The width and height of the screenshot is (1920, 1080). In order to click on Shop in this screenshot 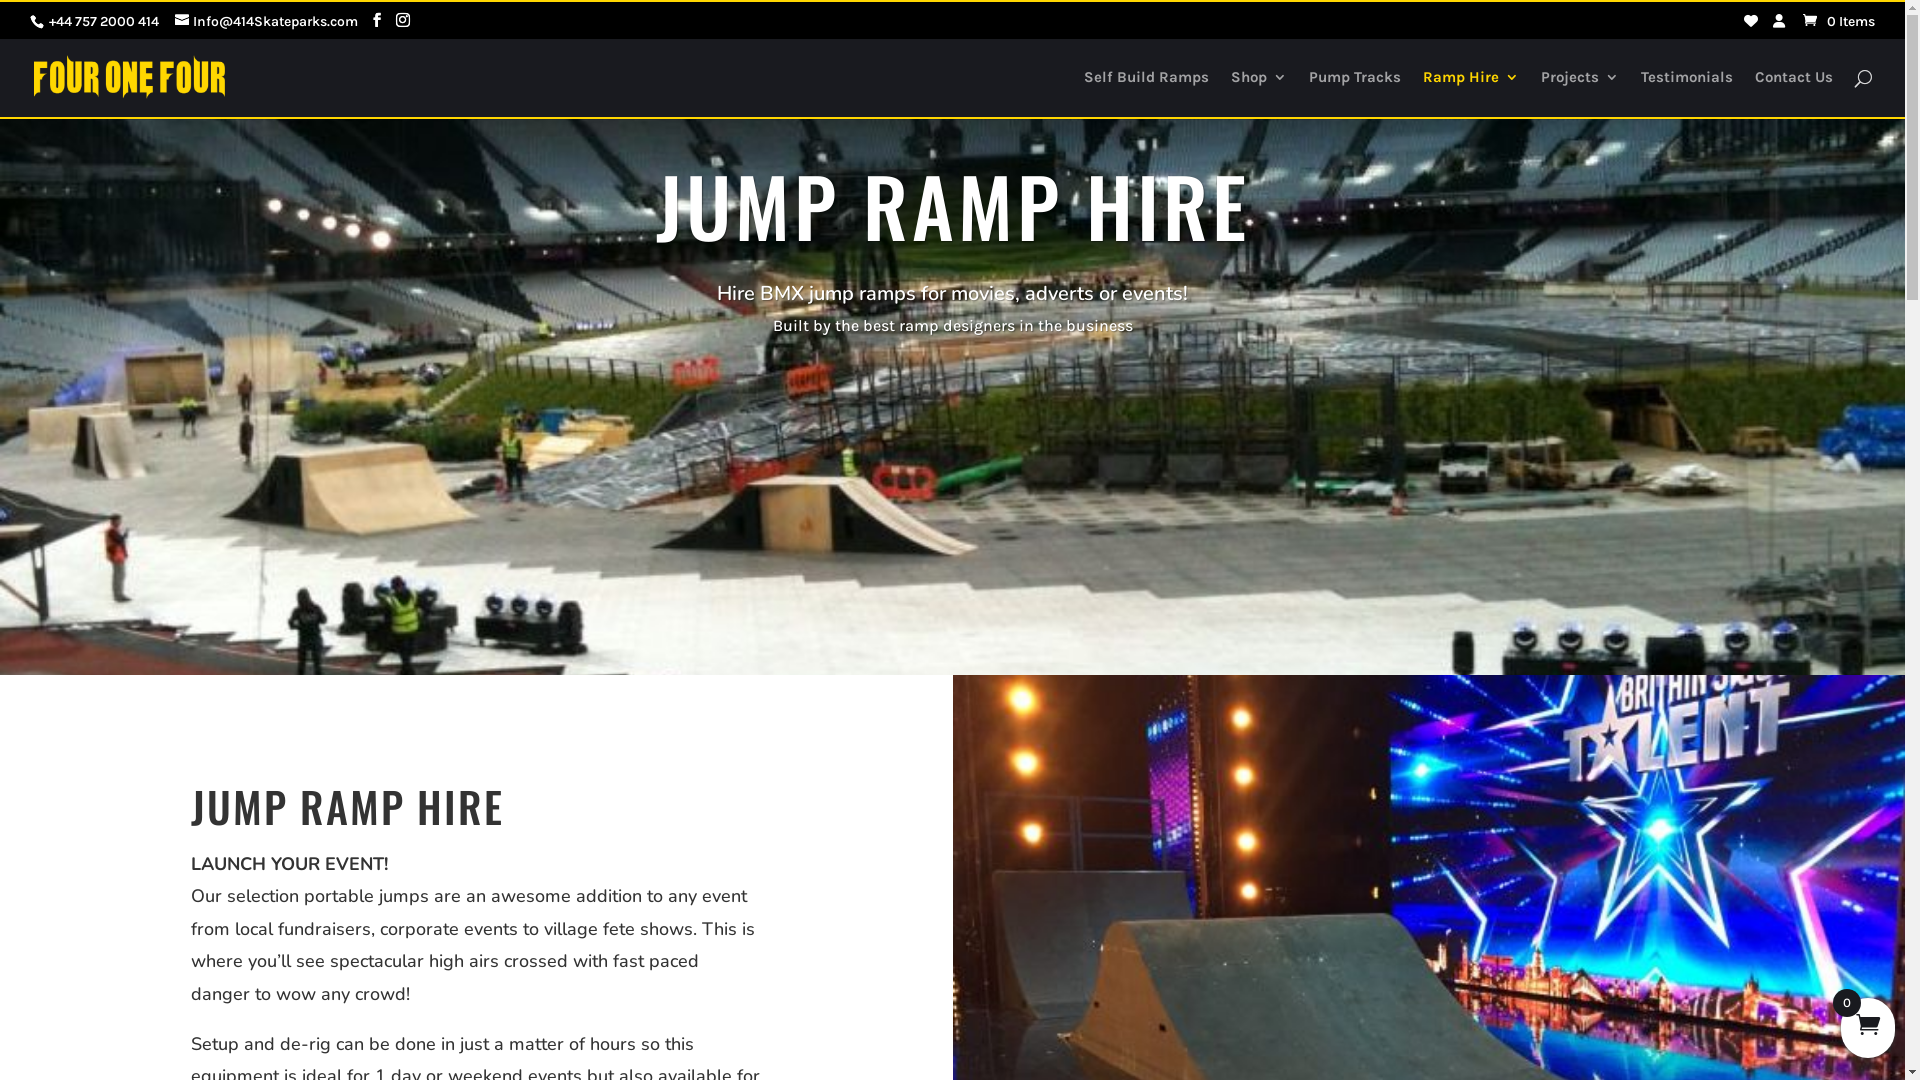, I will do `click(1259, 94)`.